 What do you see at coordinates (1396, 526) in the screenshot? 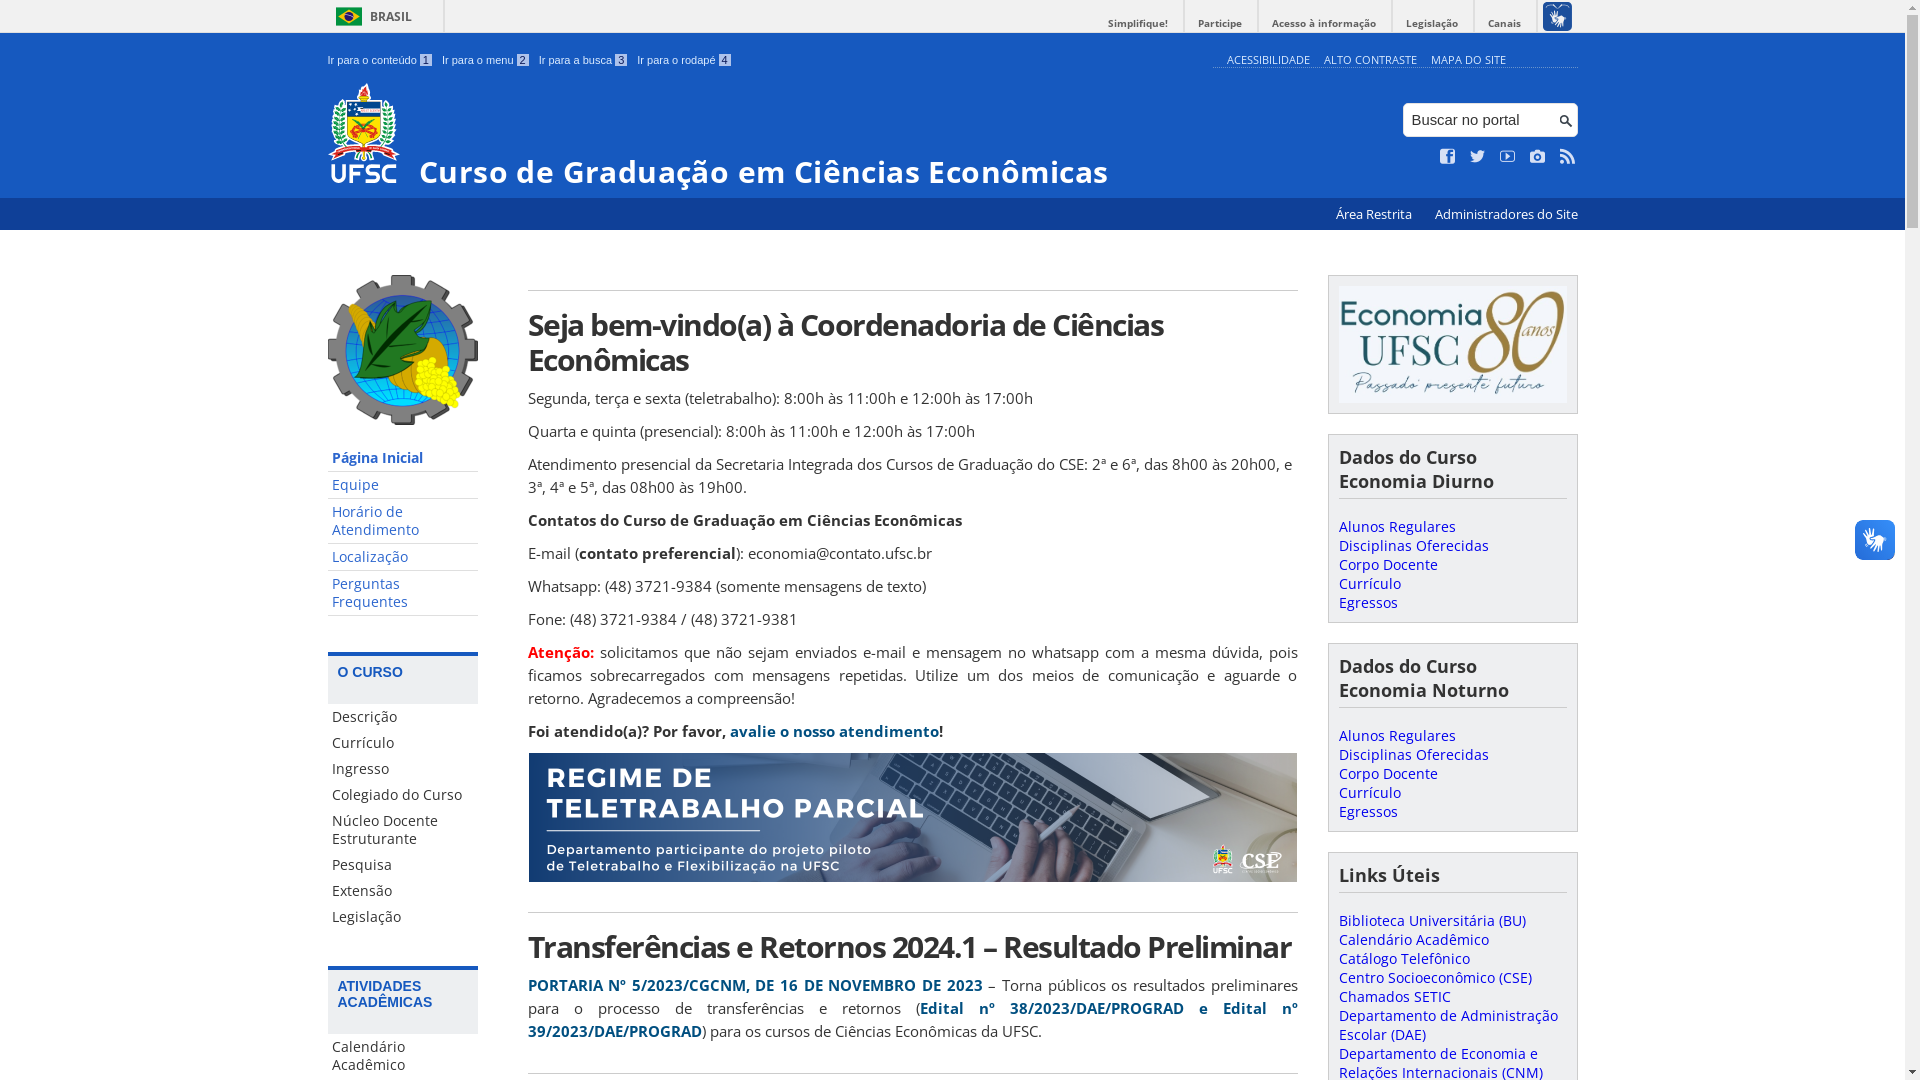
I see `Alunos Regulares` at bounding box center [1396, 526].